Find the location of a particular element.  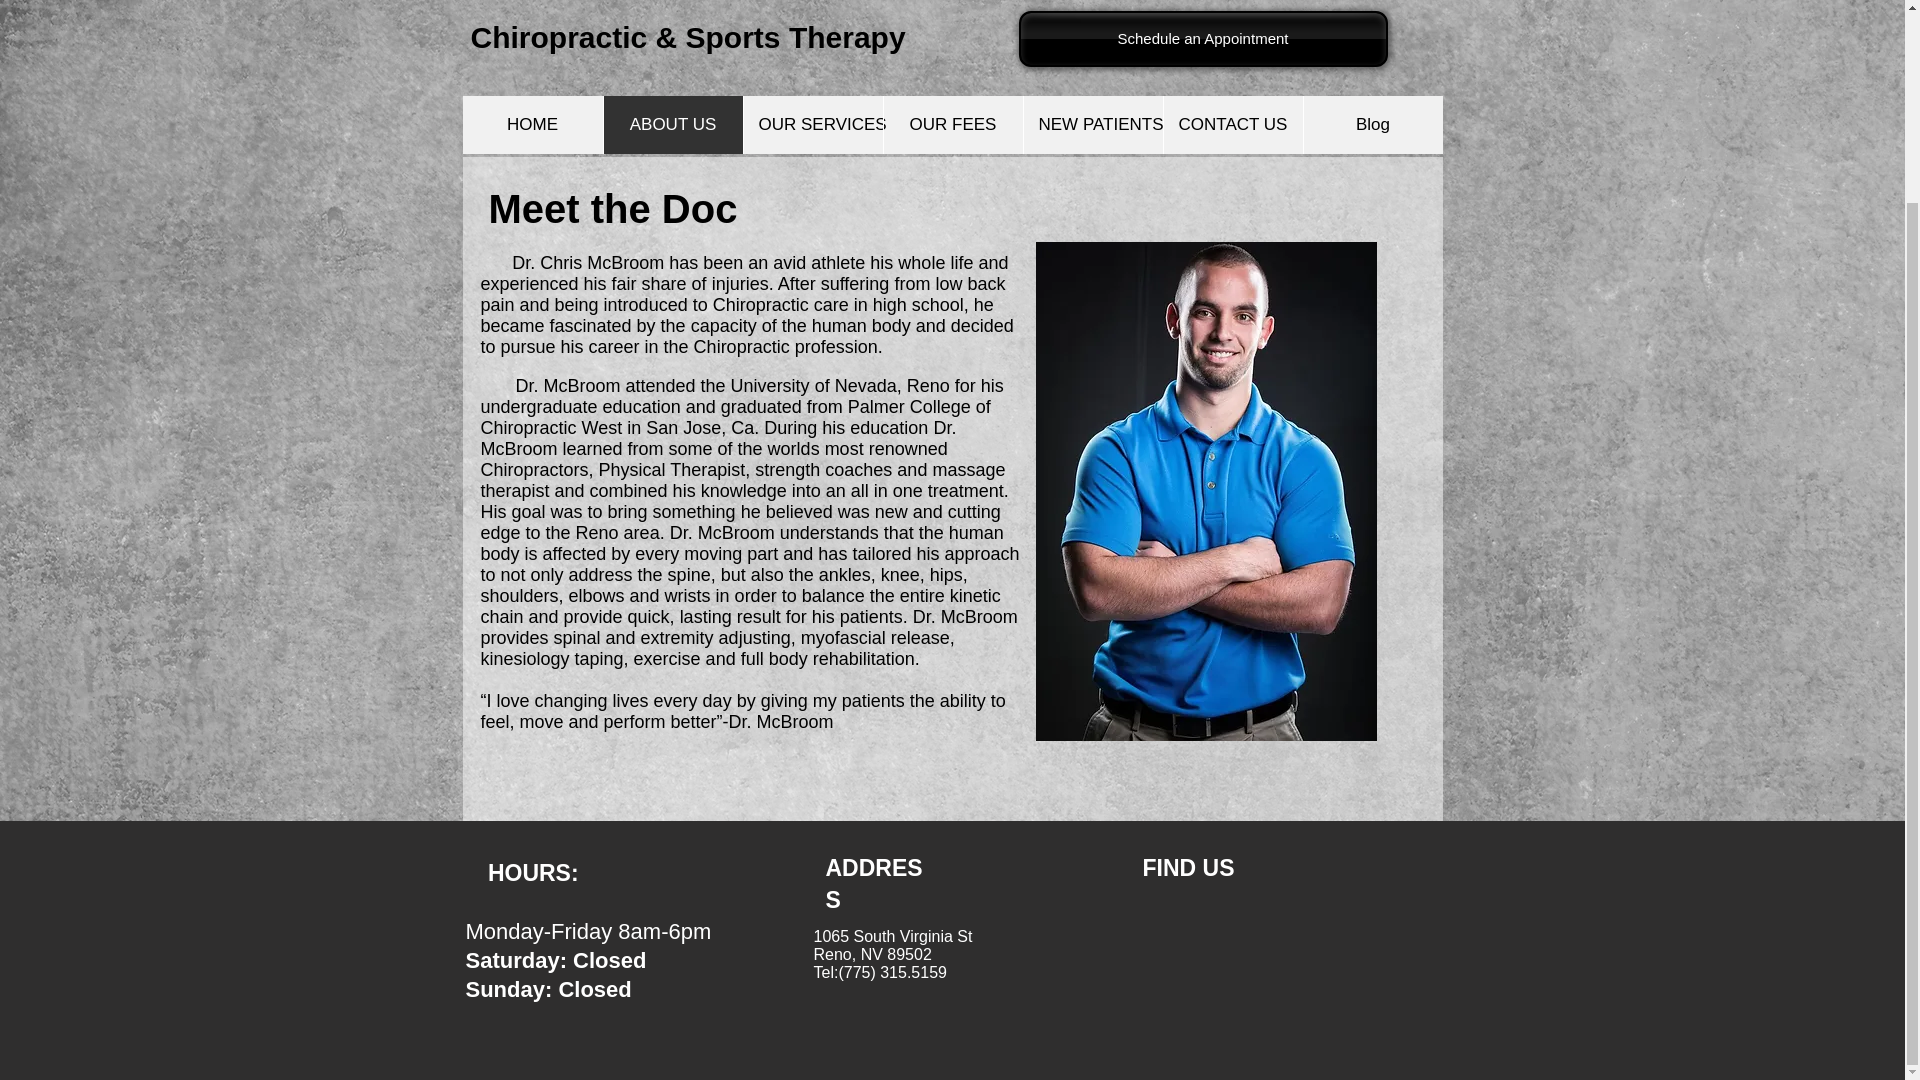

HOME is located at coordinates (532, 125).